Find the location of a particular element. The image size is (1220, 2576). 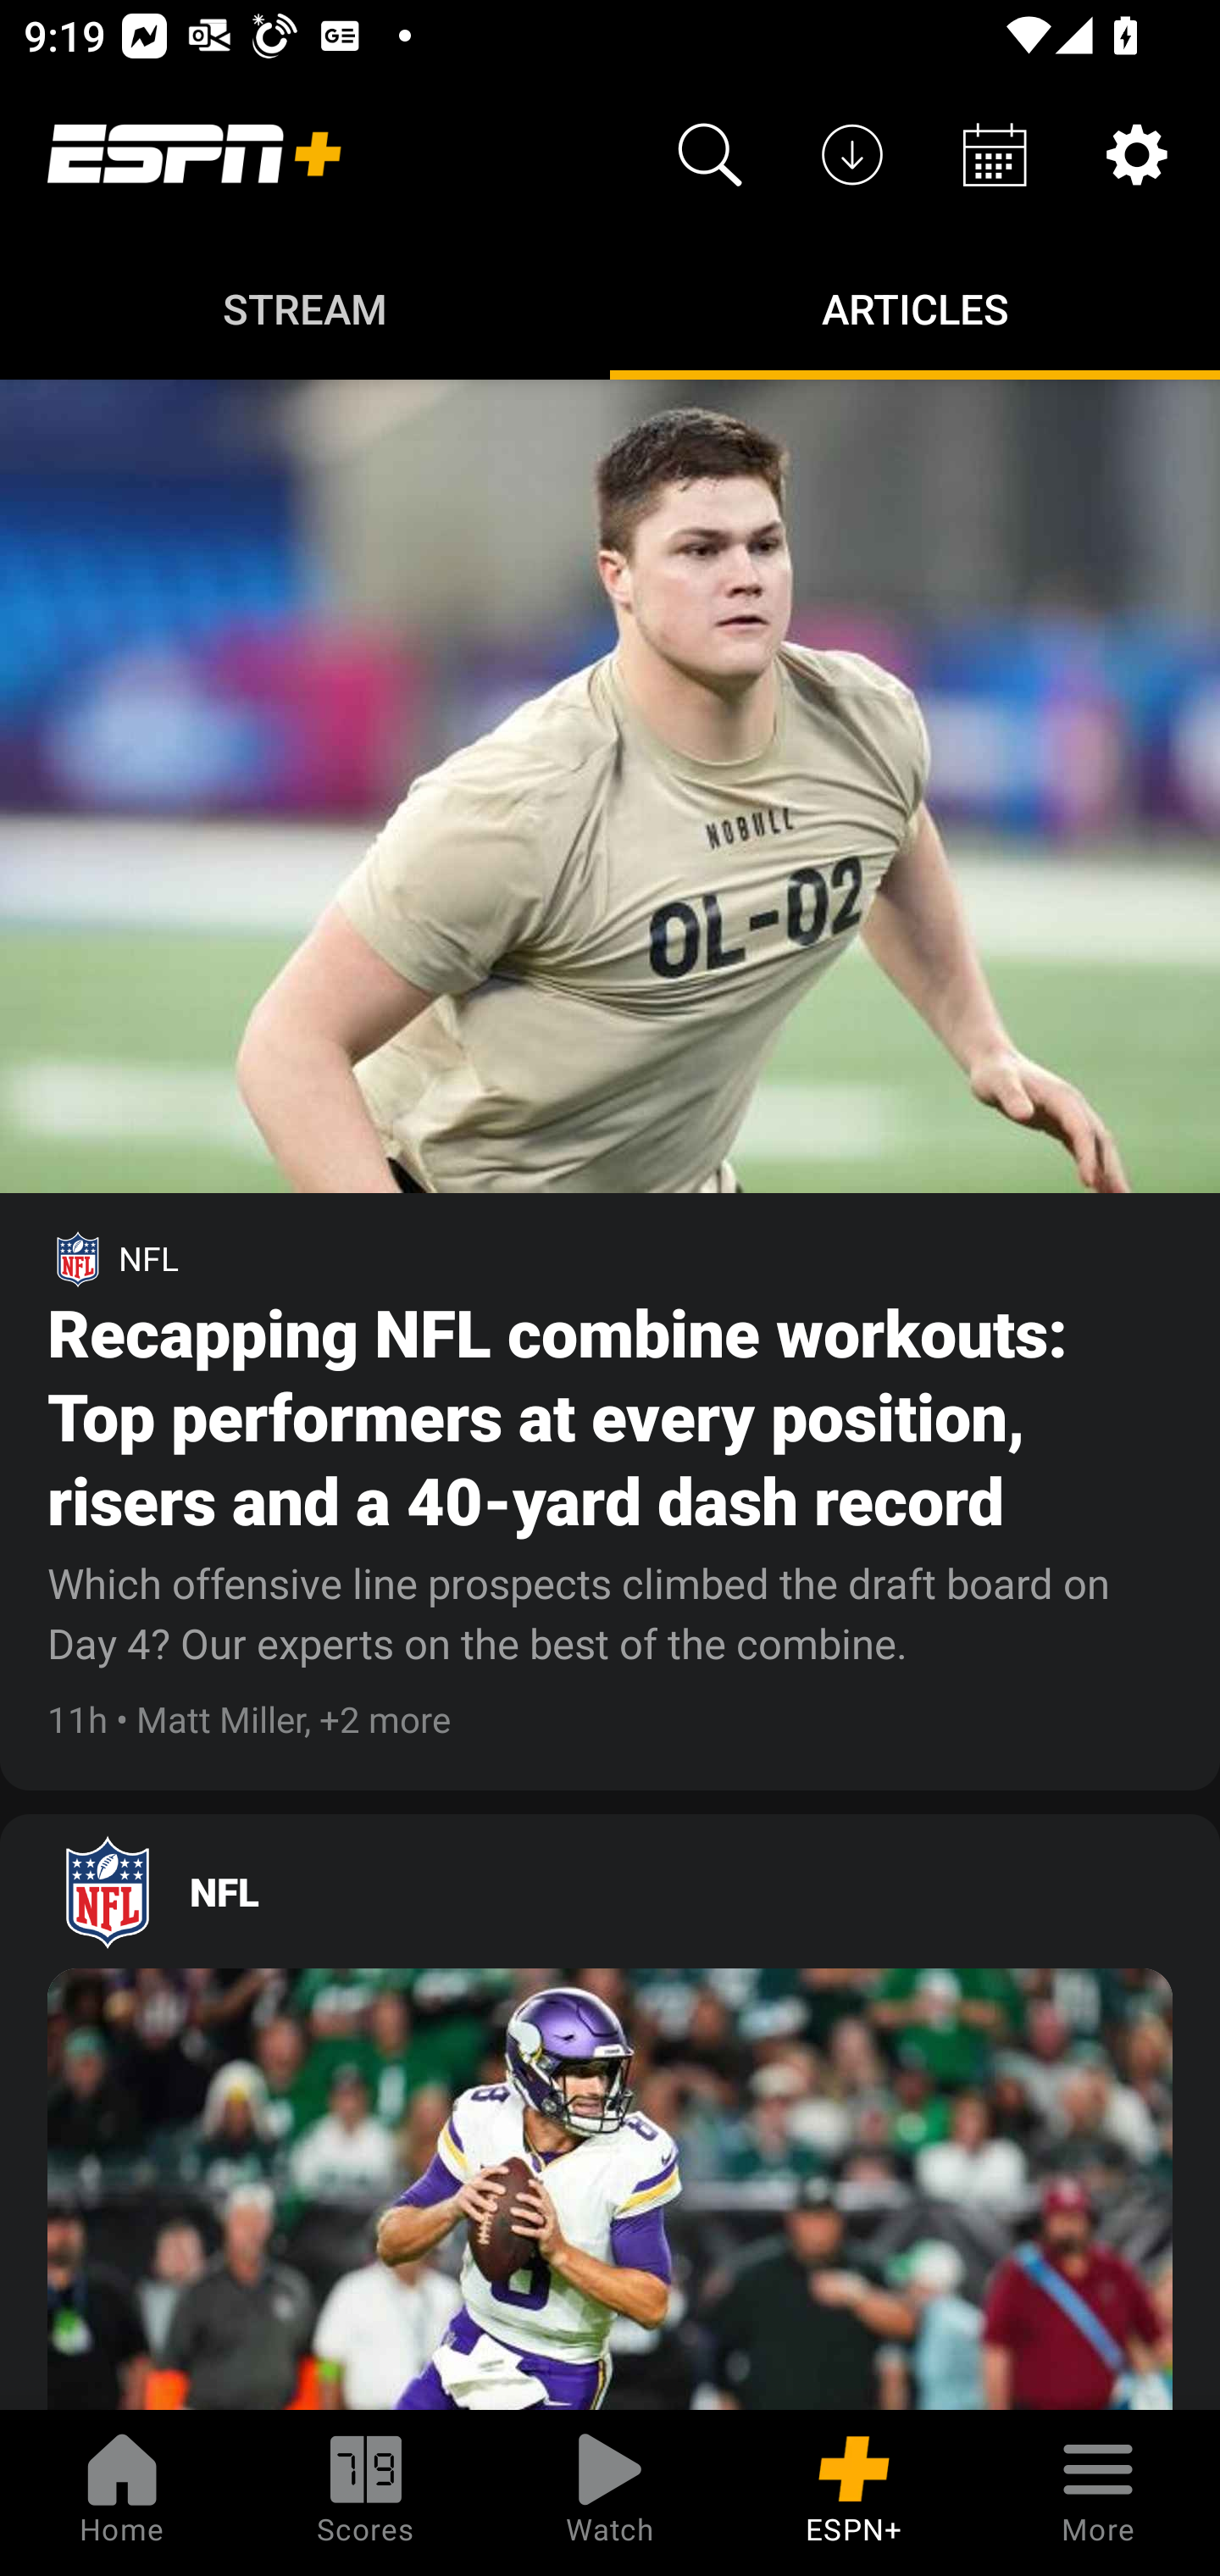

Stream STREAM is located at coordinates (305, 307).